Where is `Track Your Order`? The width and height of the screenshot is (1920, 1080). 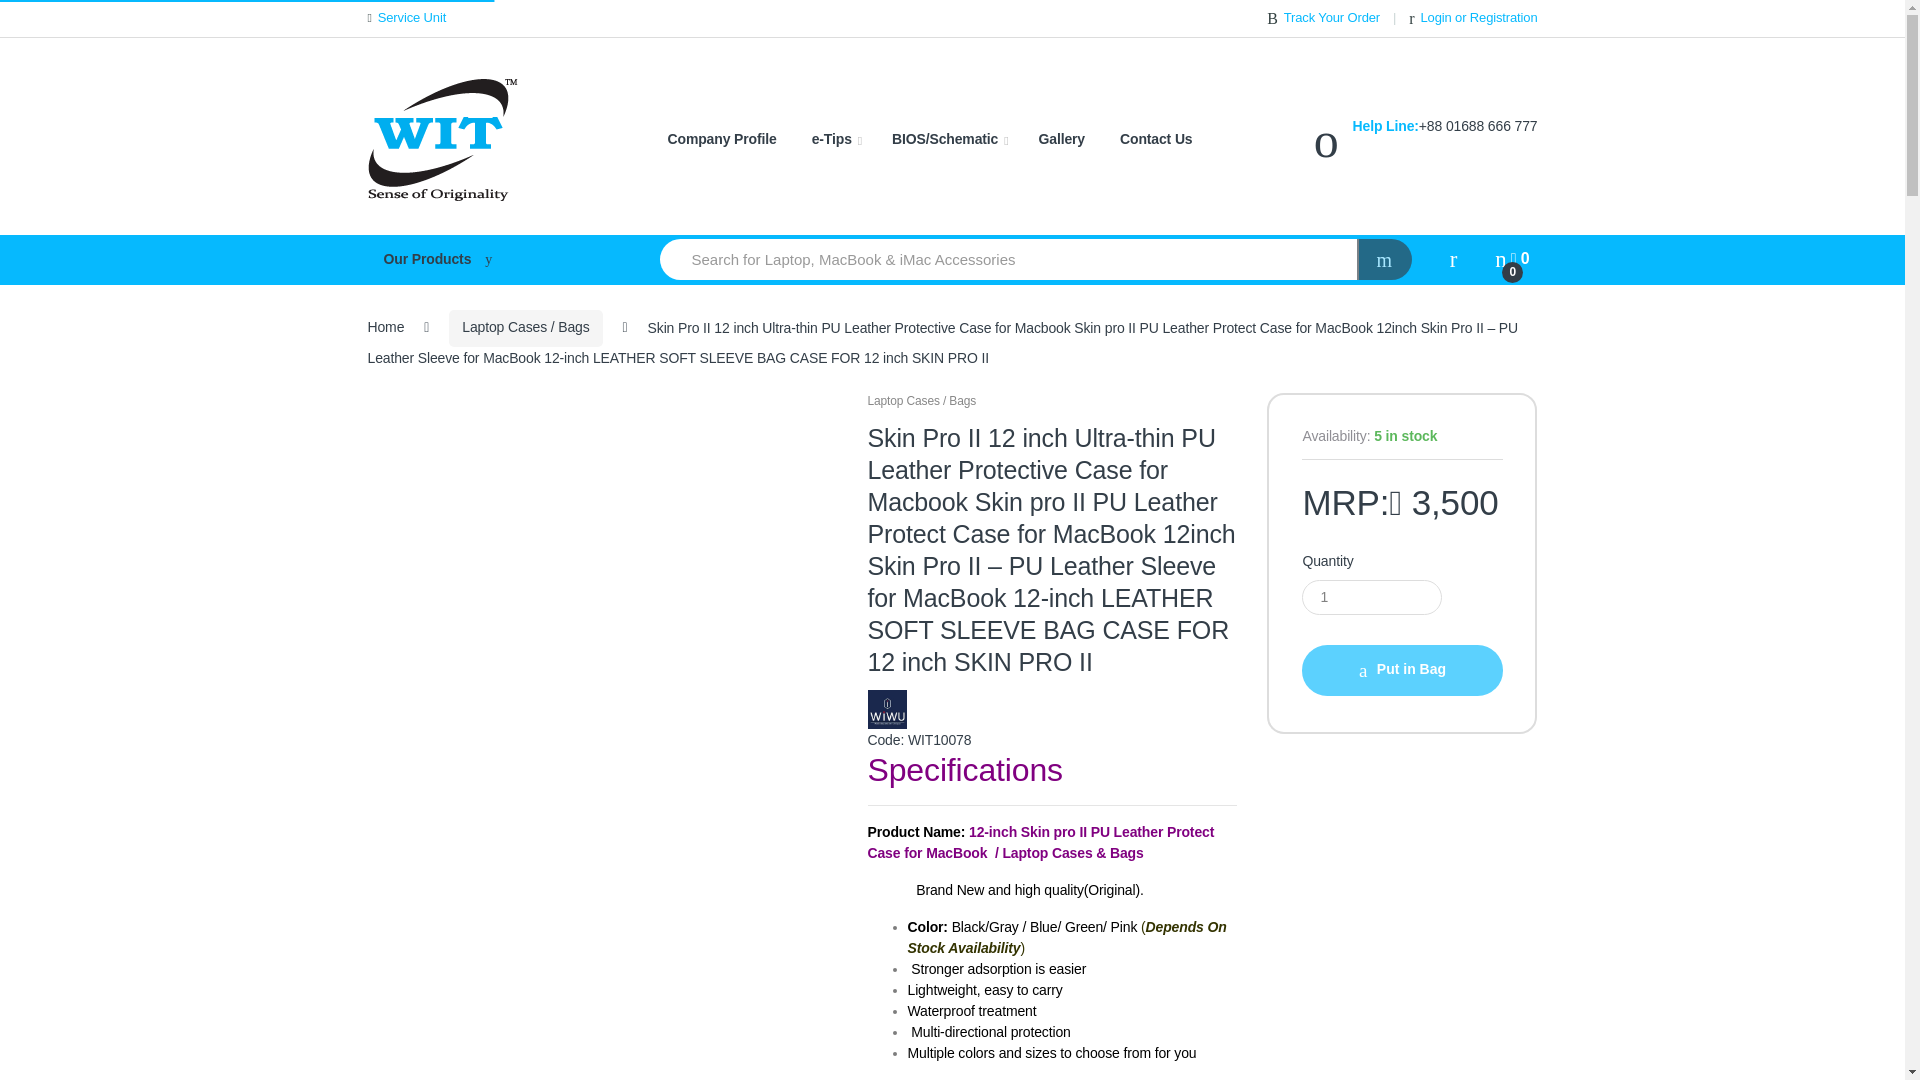
Track Your Order is located at coordinates (1324, 18).